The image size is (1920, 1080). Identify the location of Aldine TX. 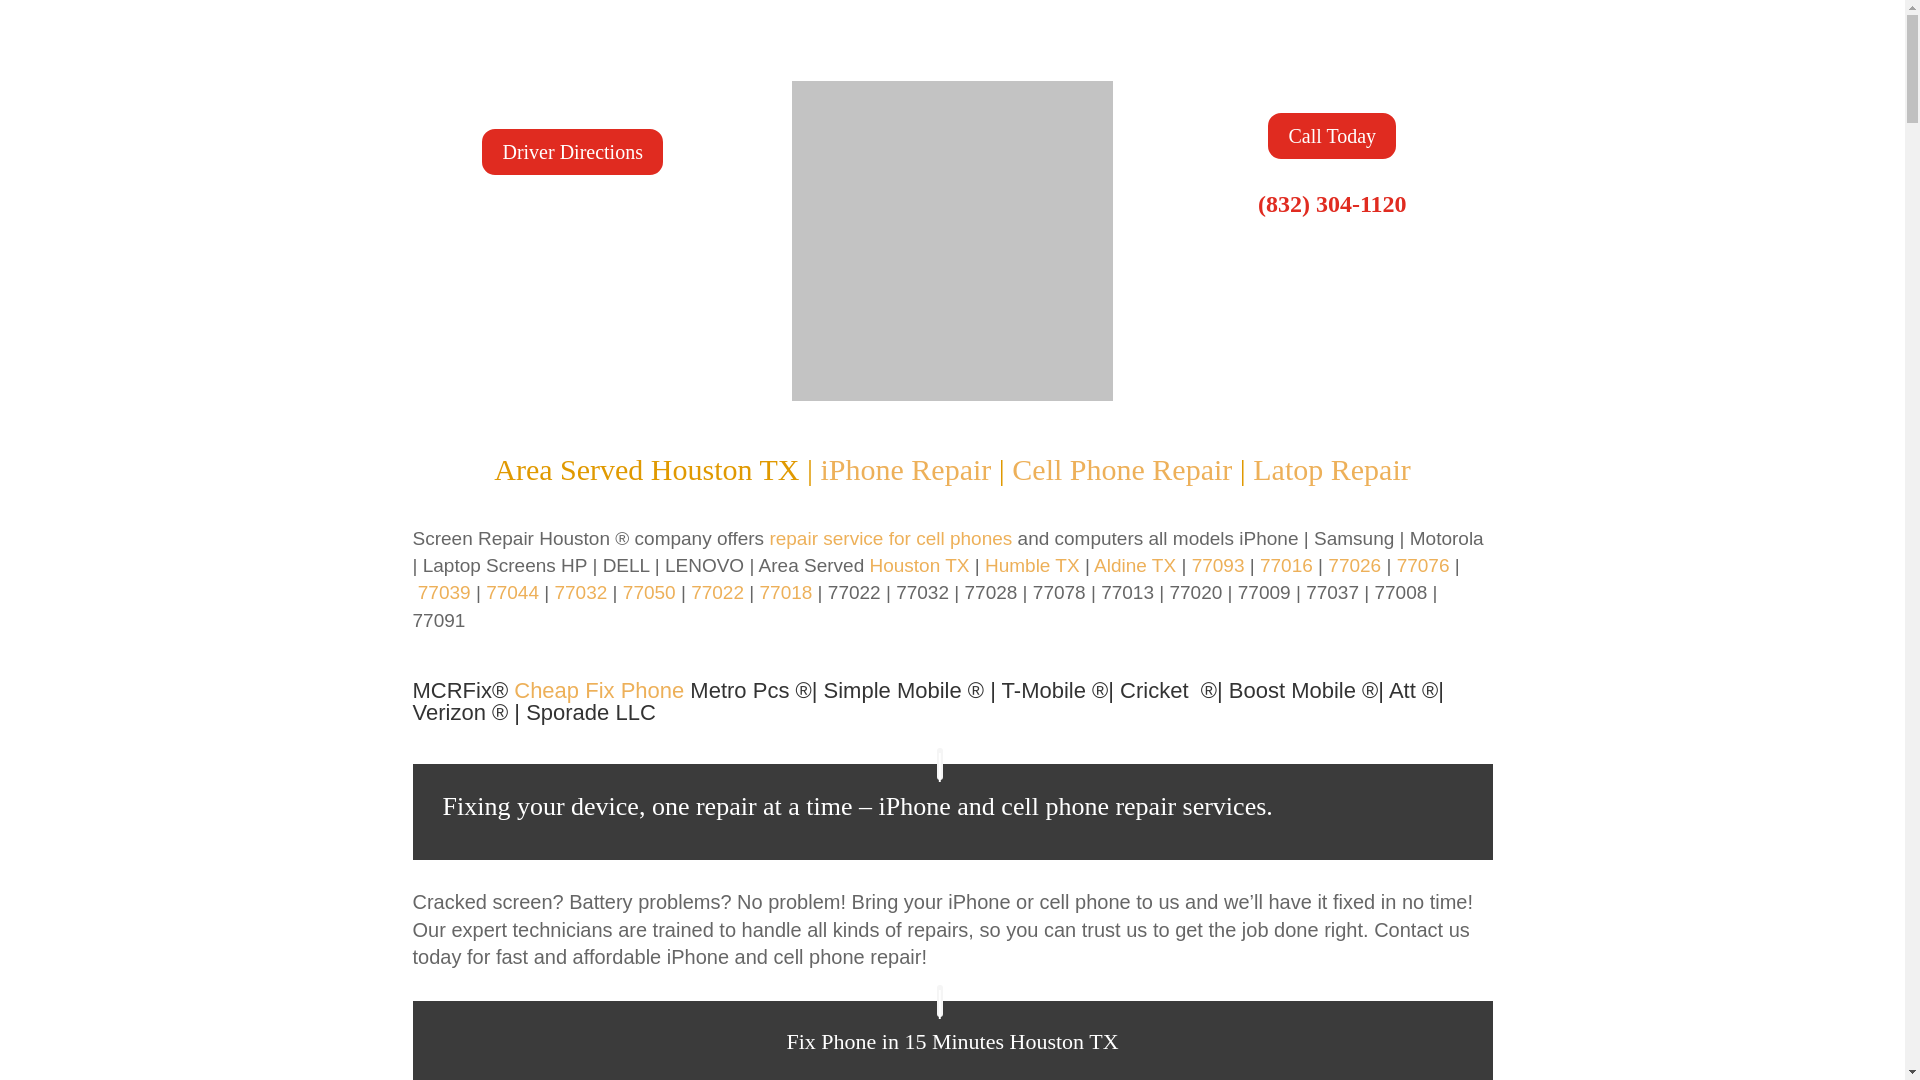
(1134, 565).